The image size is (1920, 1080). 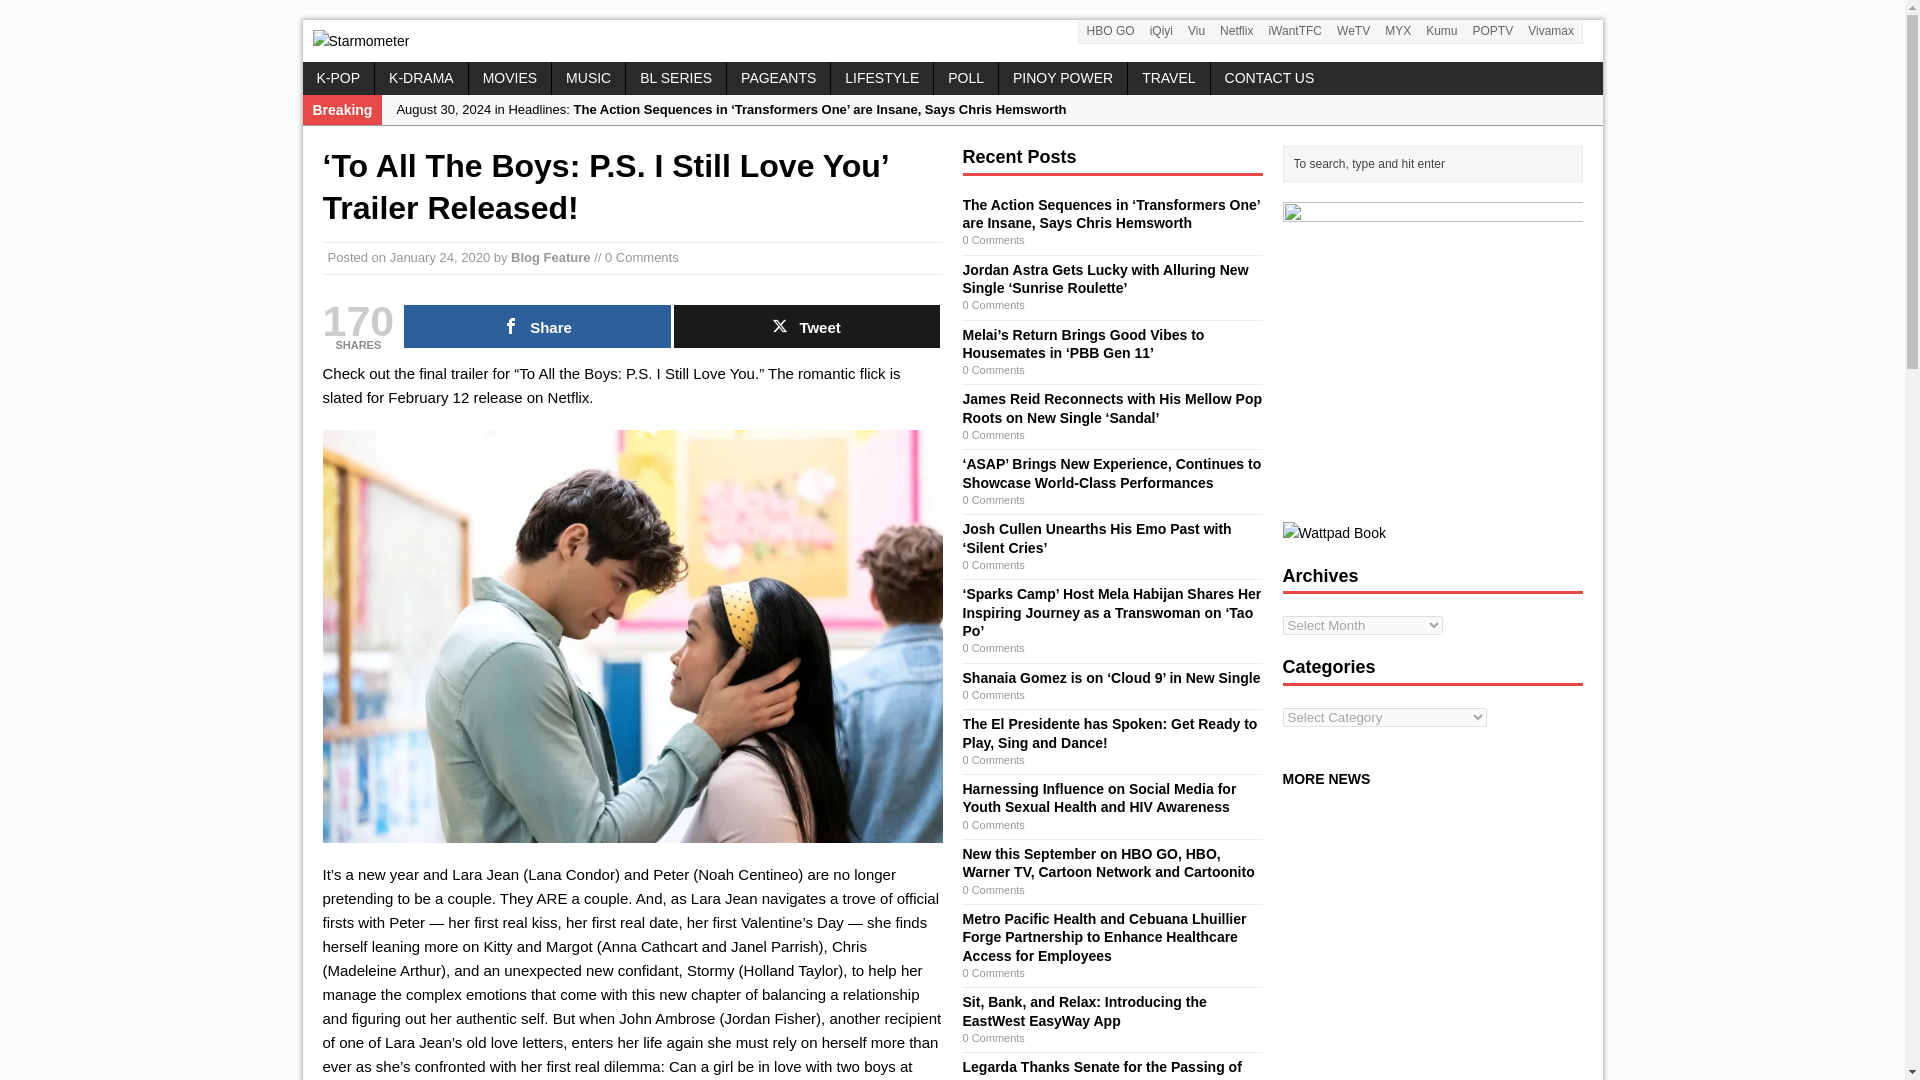 I want to click on STARMOMETER, so click(x=951, y=40).